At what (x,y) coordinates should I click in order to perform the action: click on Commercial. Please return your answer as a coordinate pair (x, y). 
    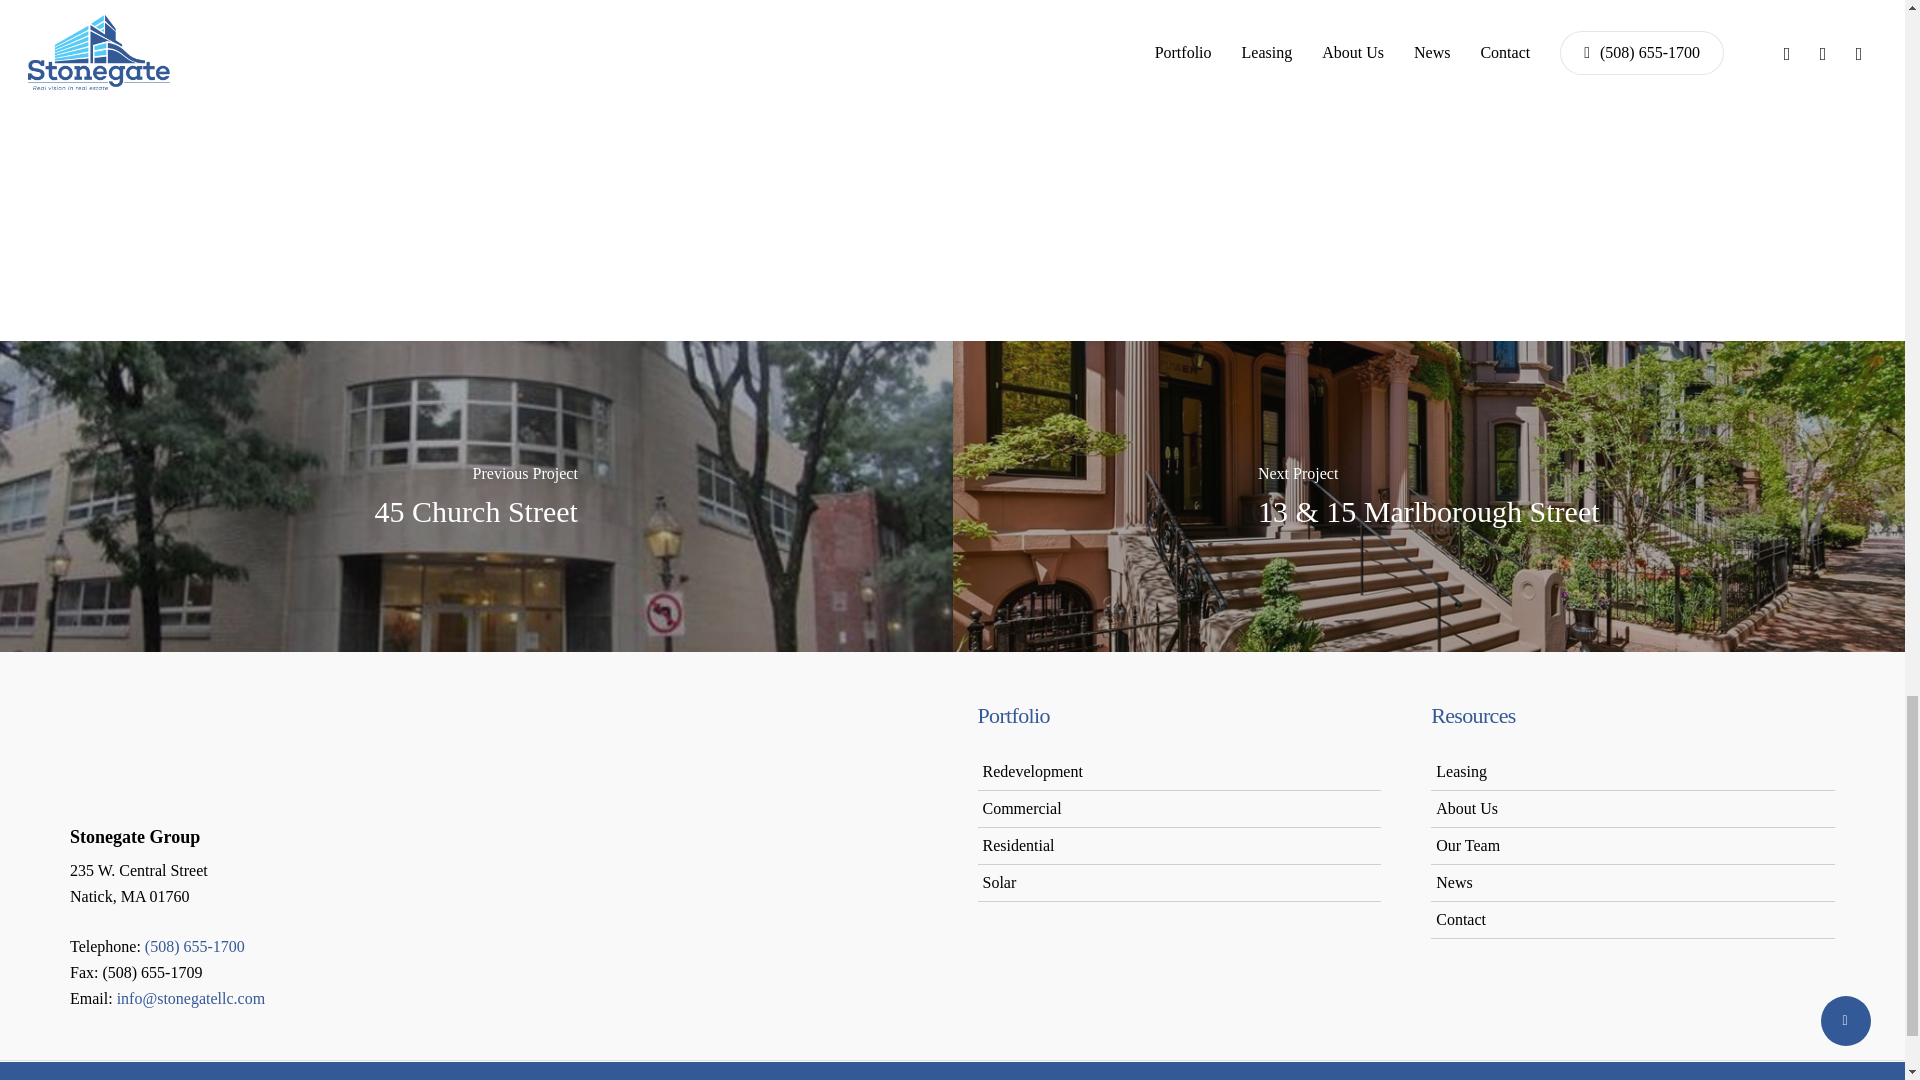
    Looking at the image, I should click on (1021, 808).